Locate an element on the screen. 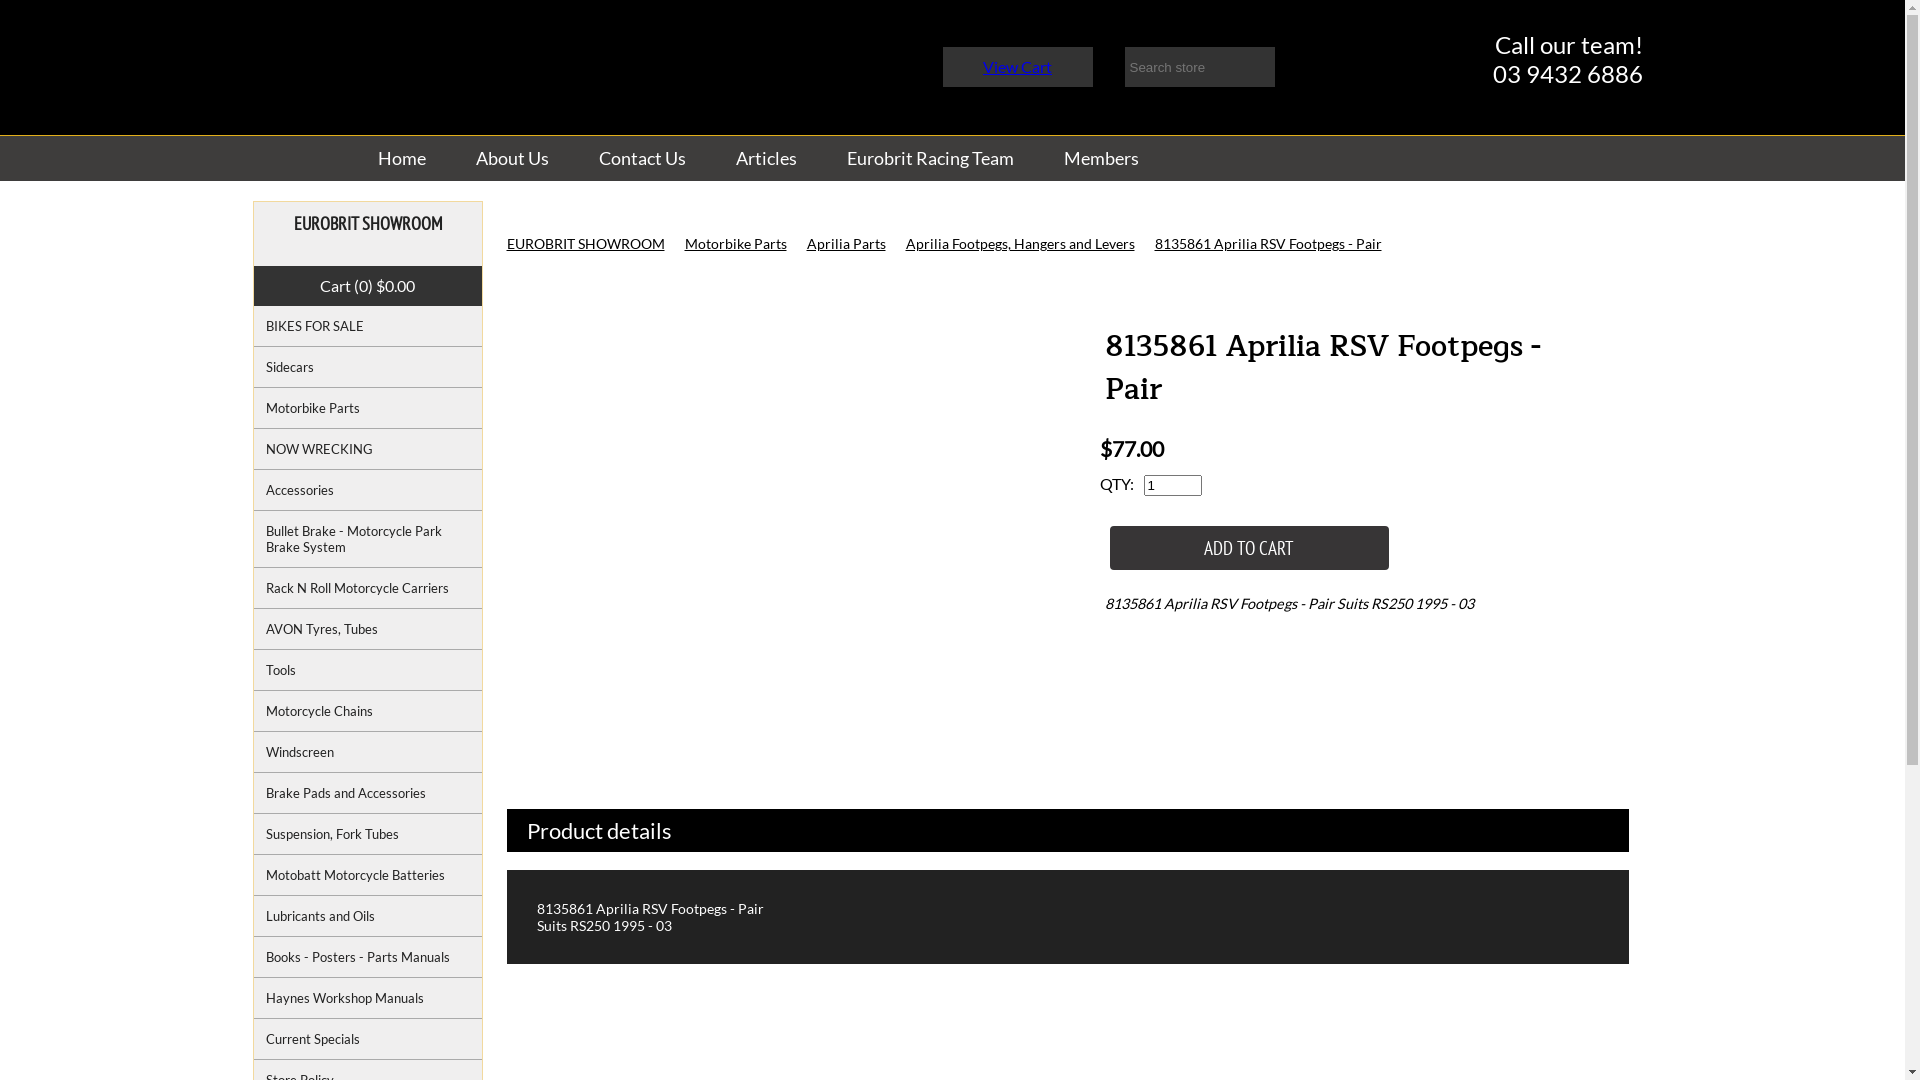  ADD TO CART is located at coordinates (1250, 548).